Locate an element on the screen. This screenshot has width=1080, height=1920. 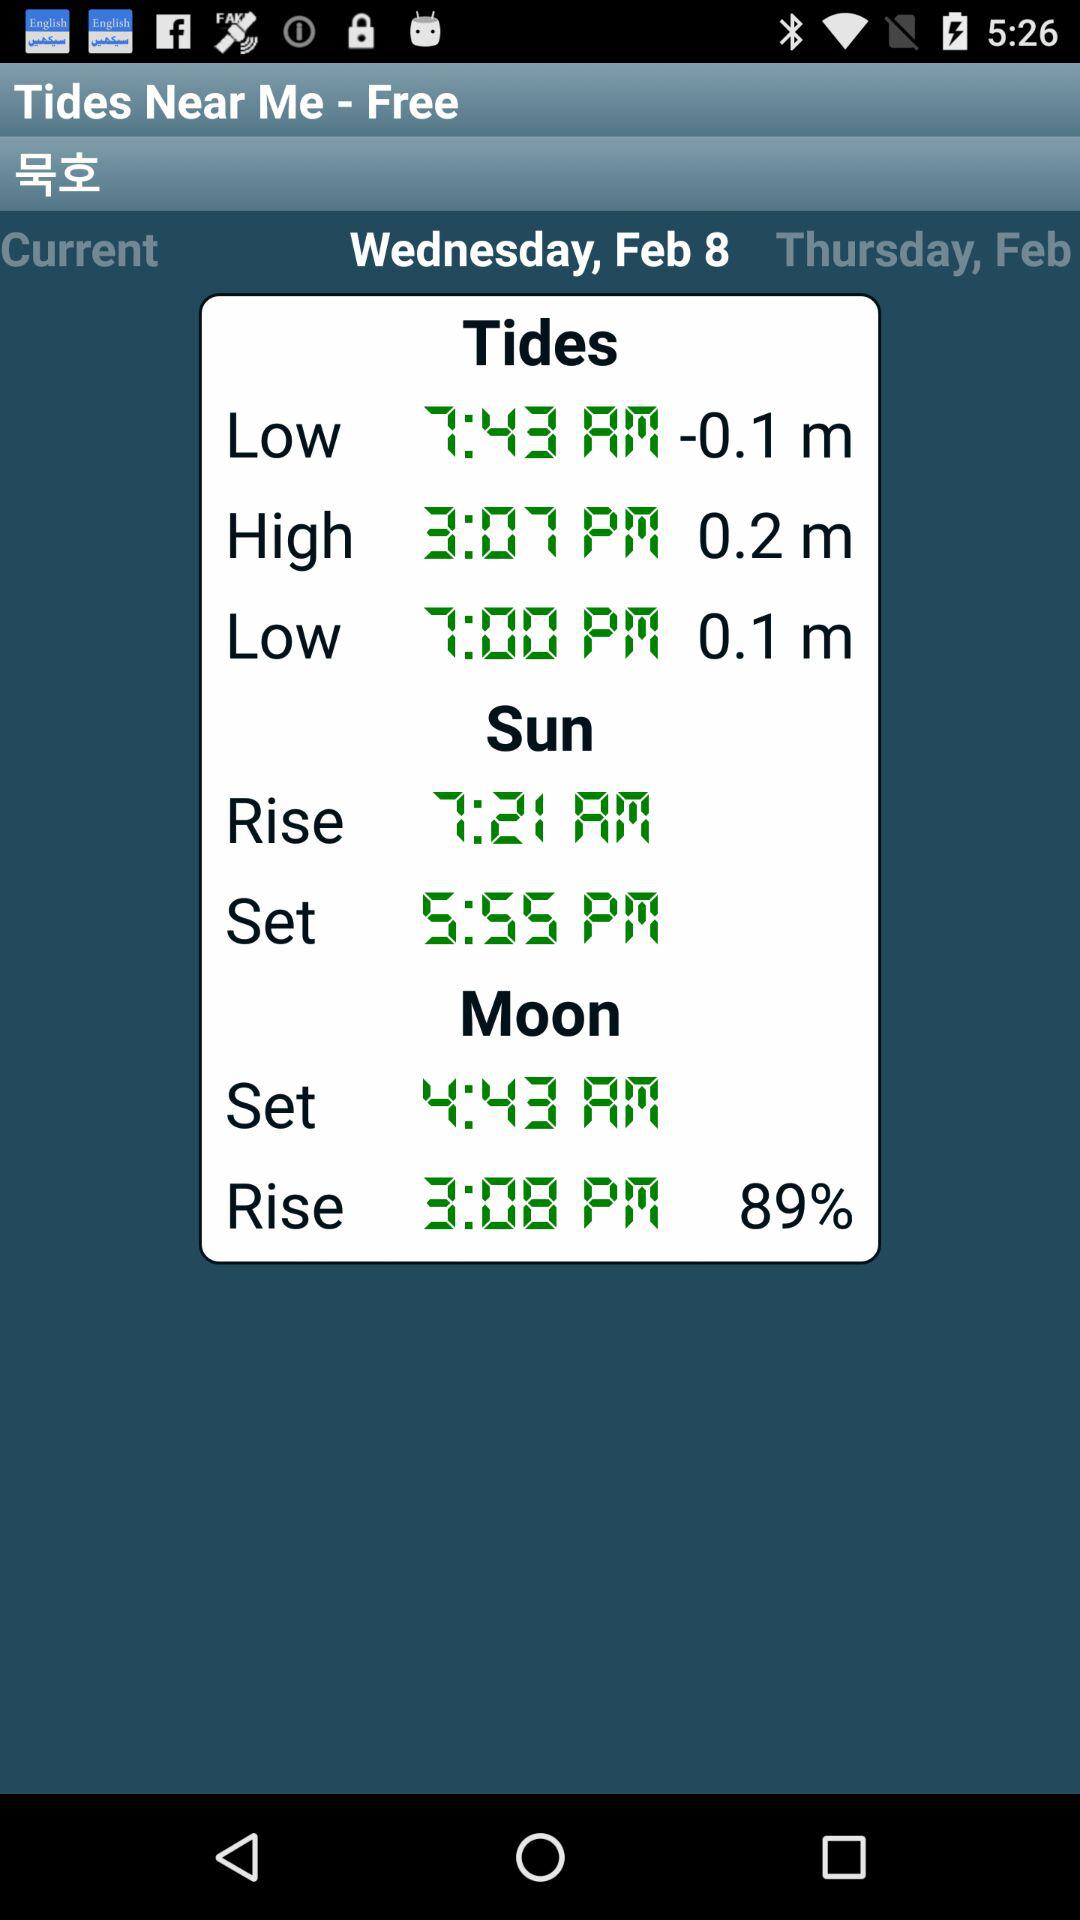
open app above set app is located at coordinates (540, 1010).